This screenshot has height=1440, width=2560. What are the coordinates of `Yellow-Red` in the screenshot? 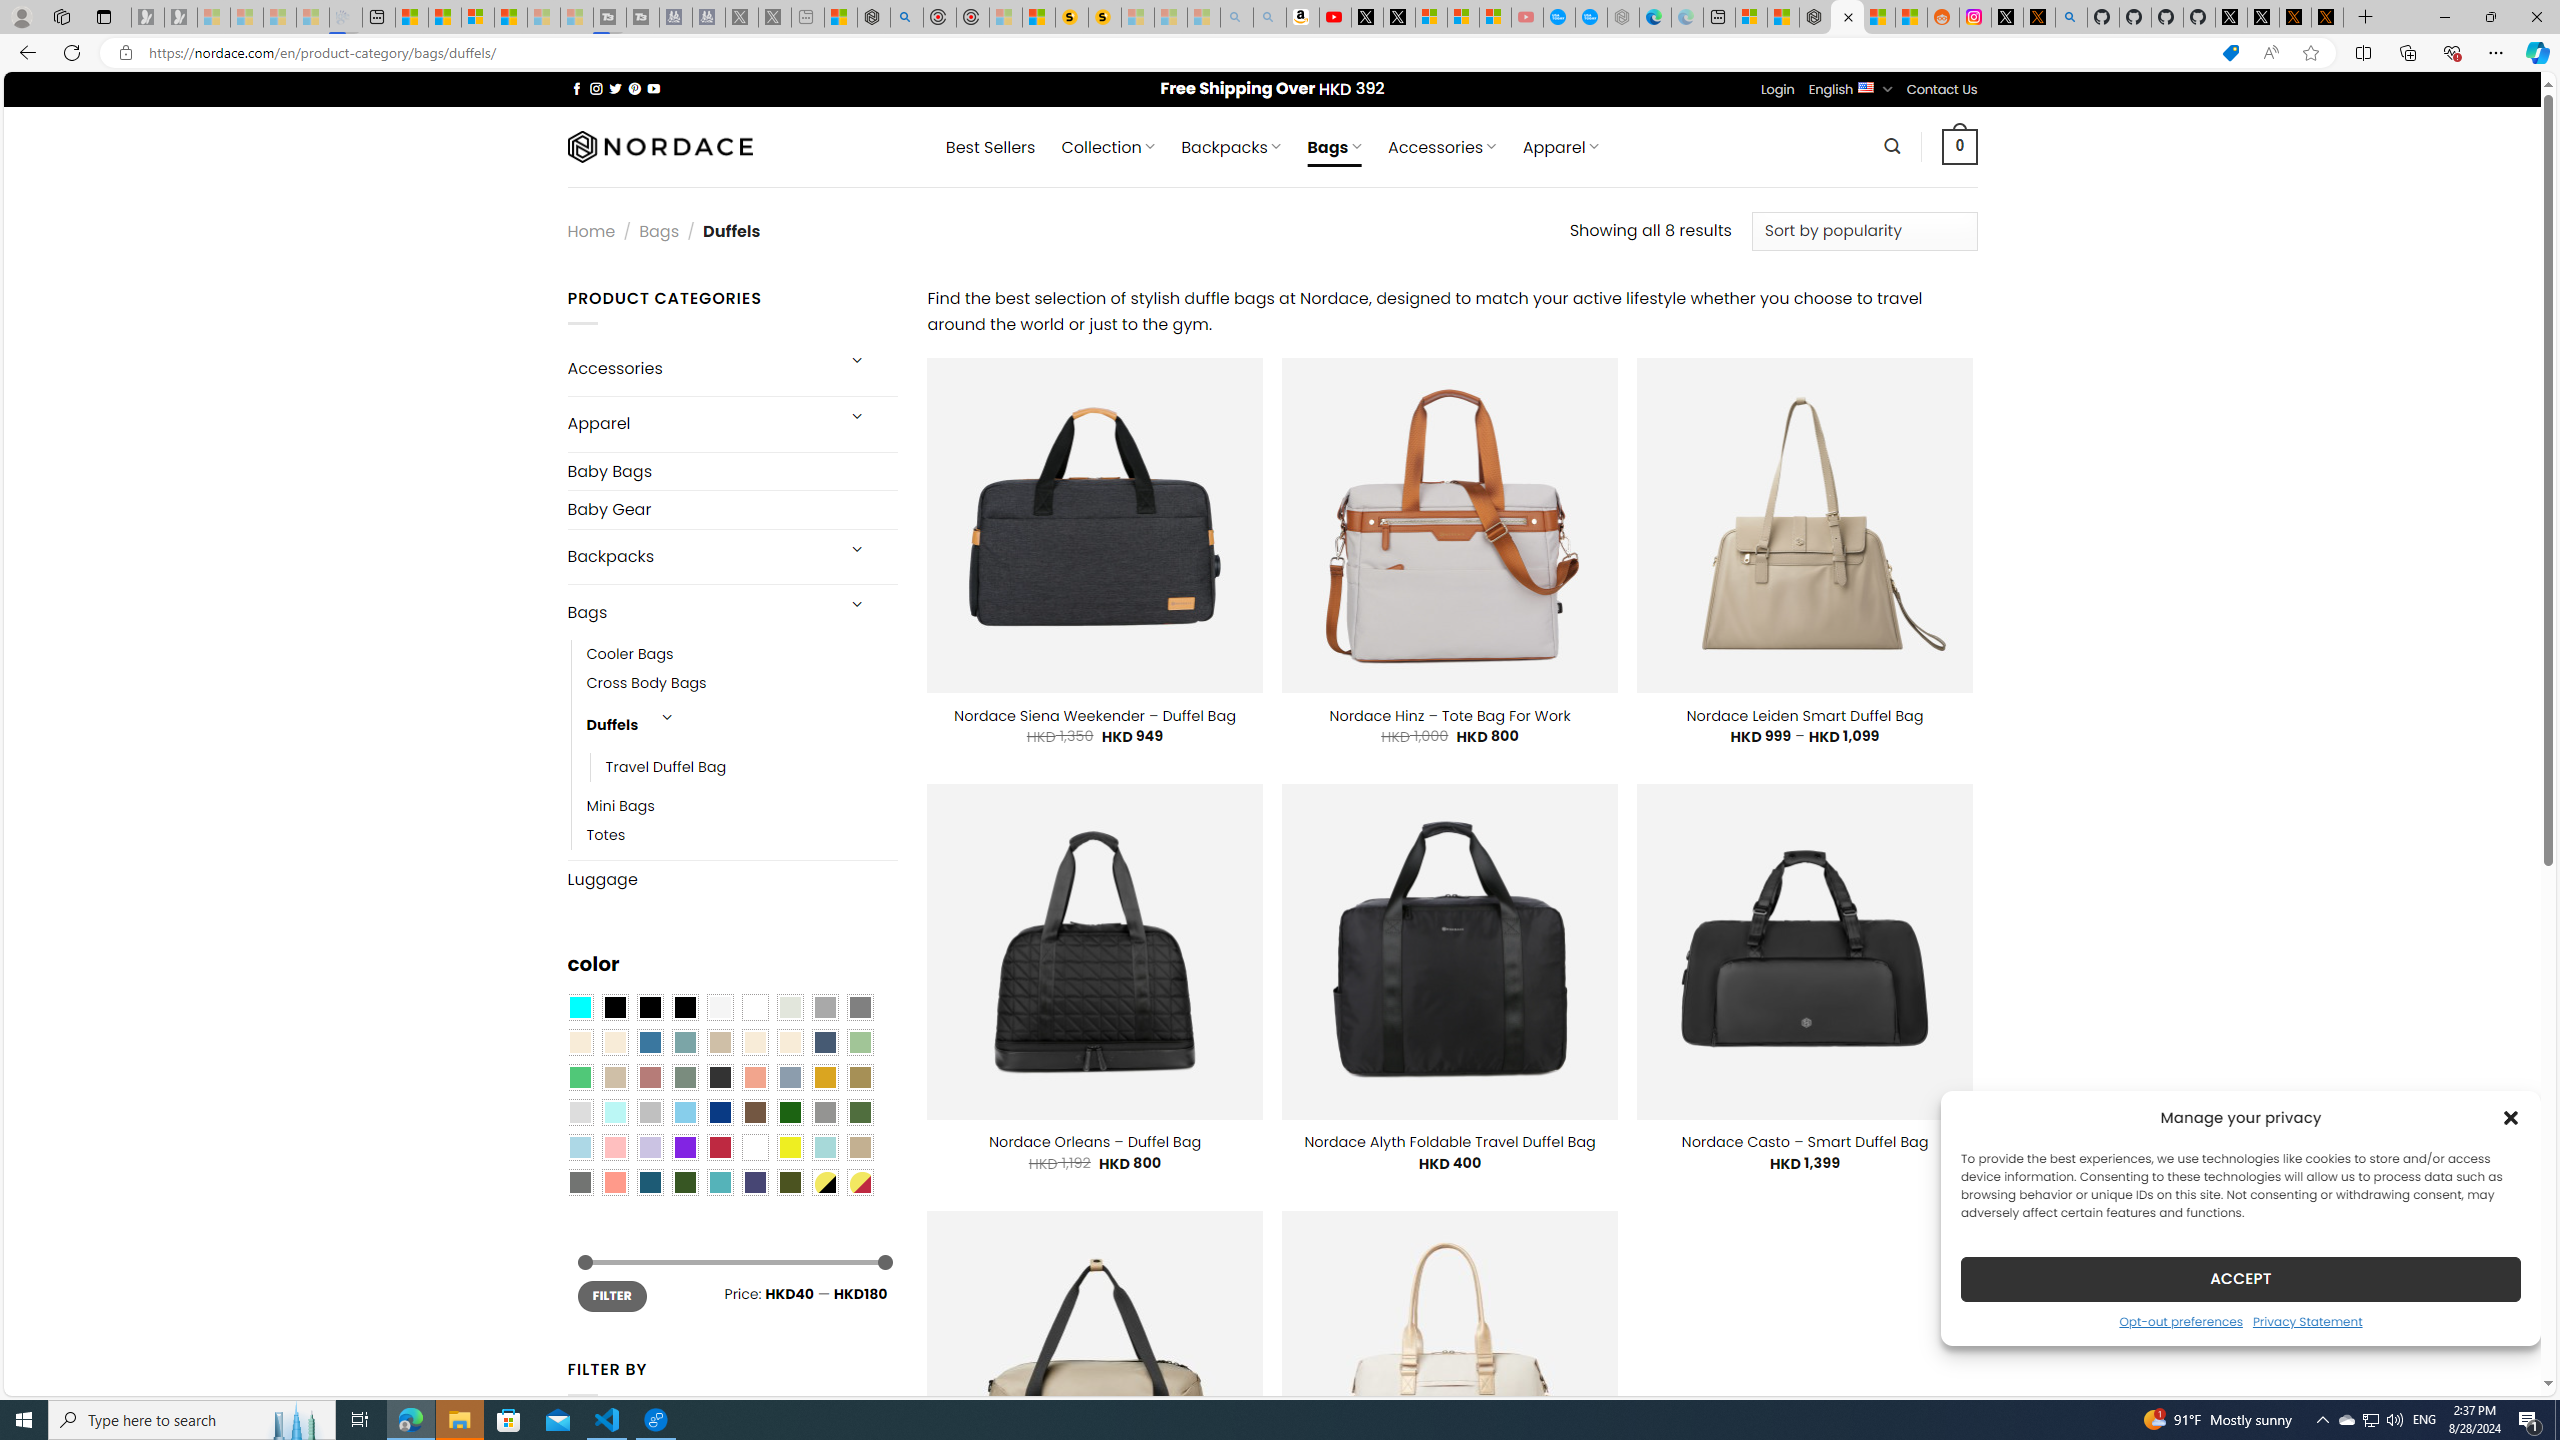 It's located at (860, 1182).